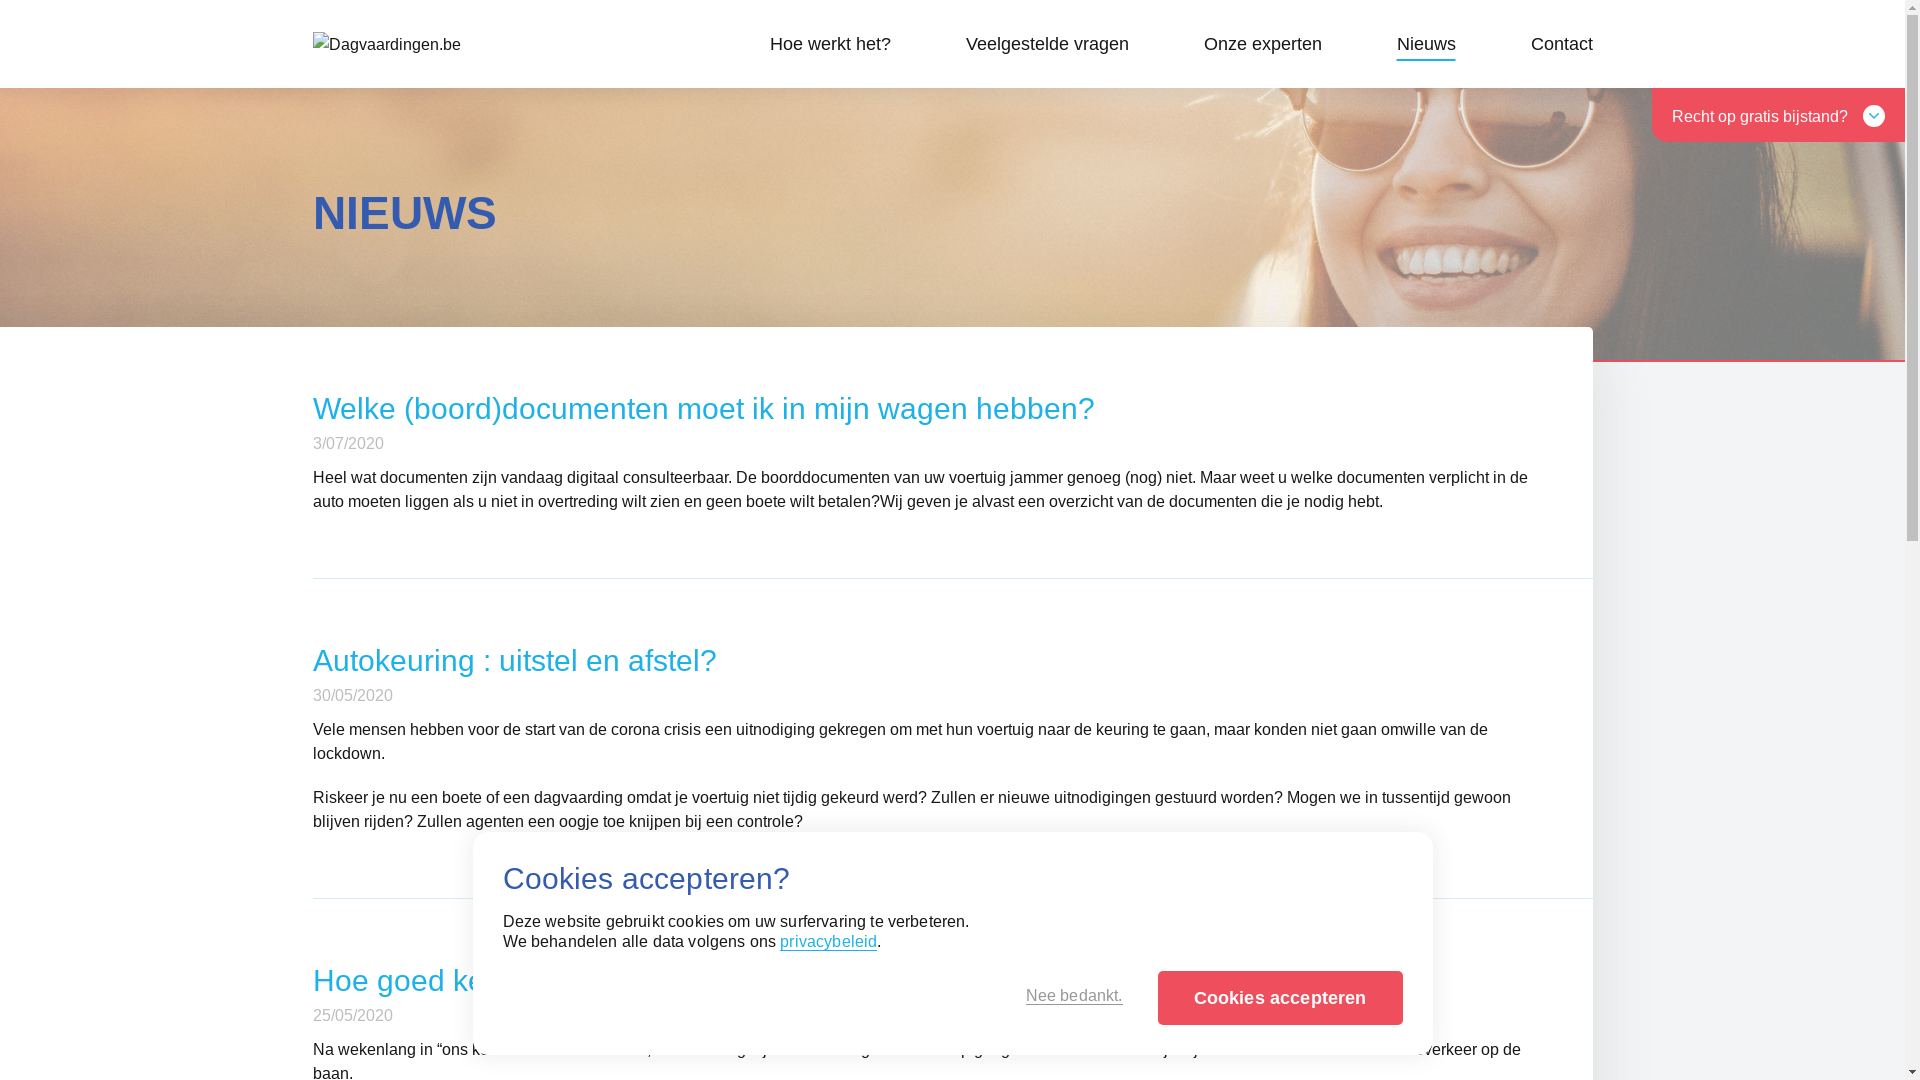 This screenshot has width=1920, height=1080. I want to click on Veelgestelde vragen, so click(1048, 44).